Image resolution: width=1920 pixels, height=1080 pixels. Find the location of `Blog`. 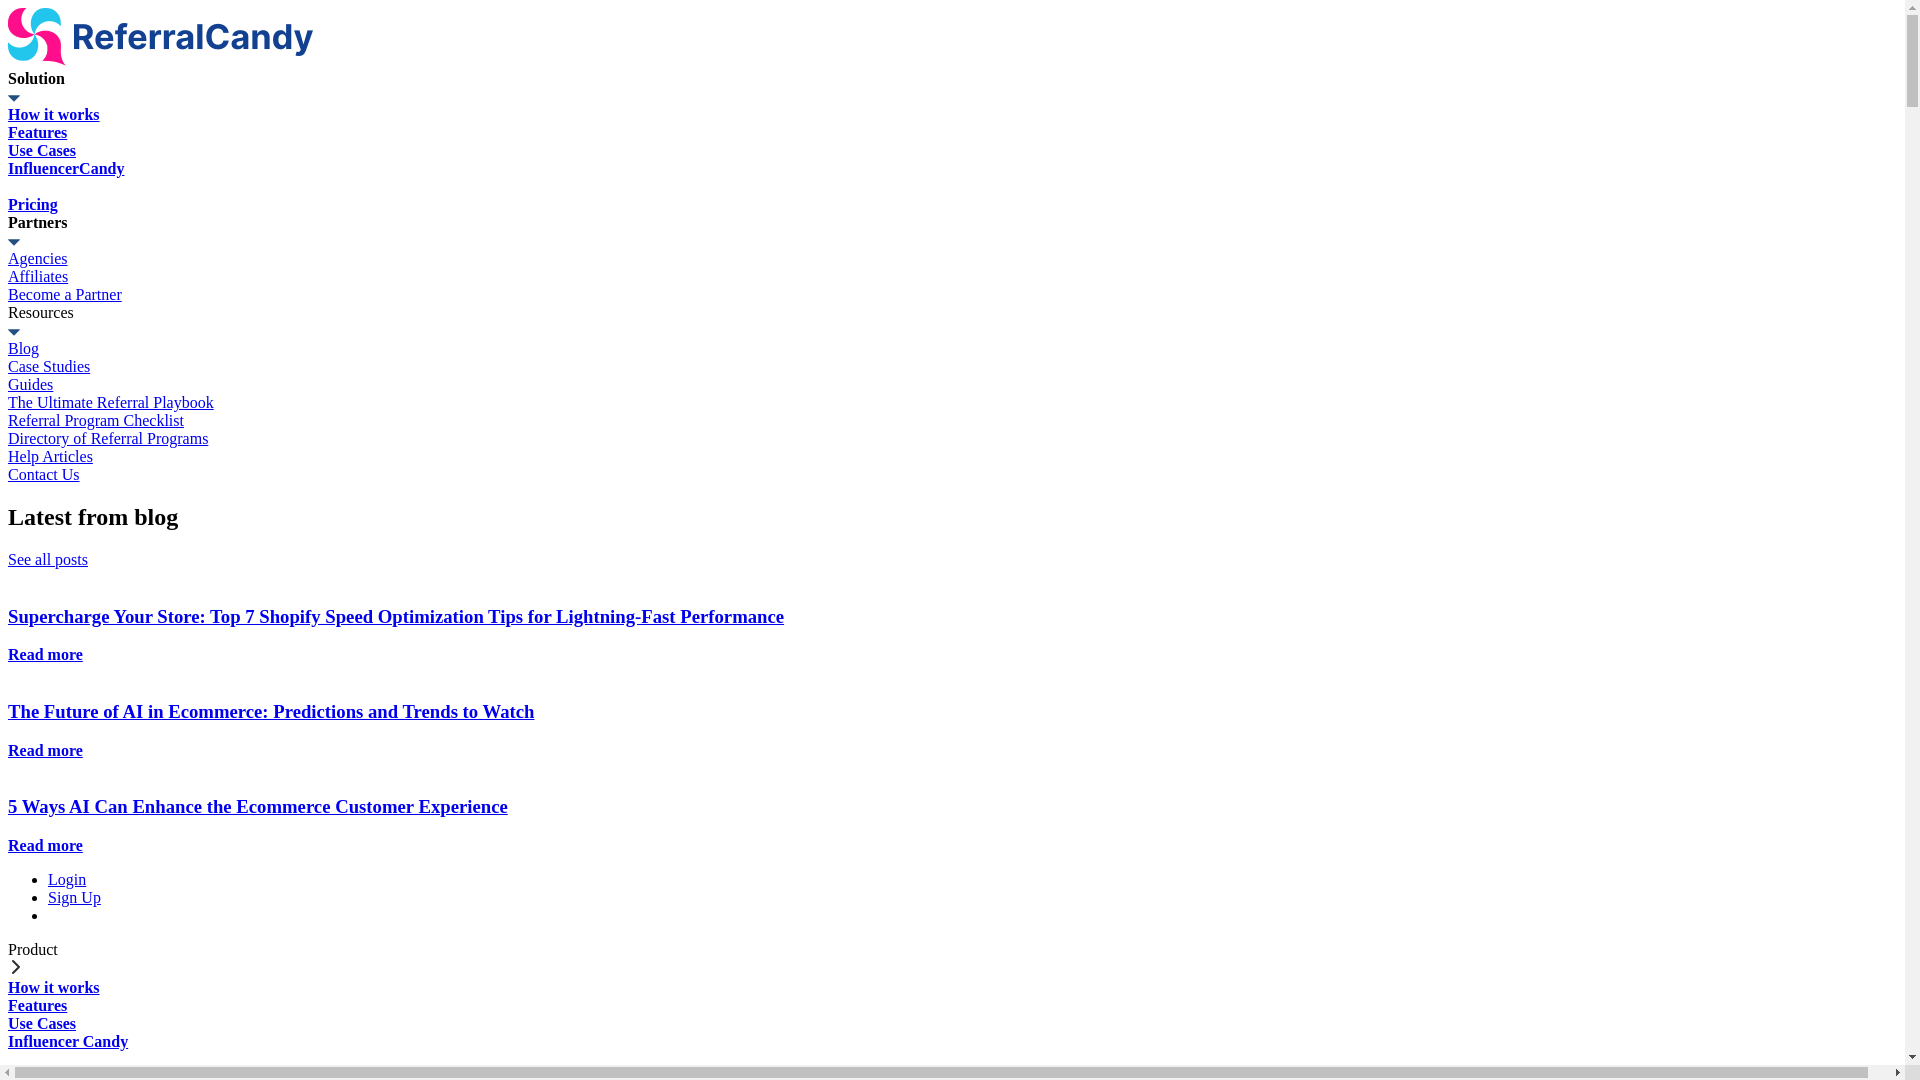

Blog is located at coordinates (952, 349).